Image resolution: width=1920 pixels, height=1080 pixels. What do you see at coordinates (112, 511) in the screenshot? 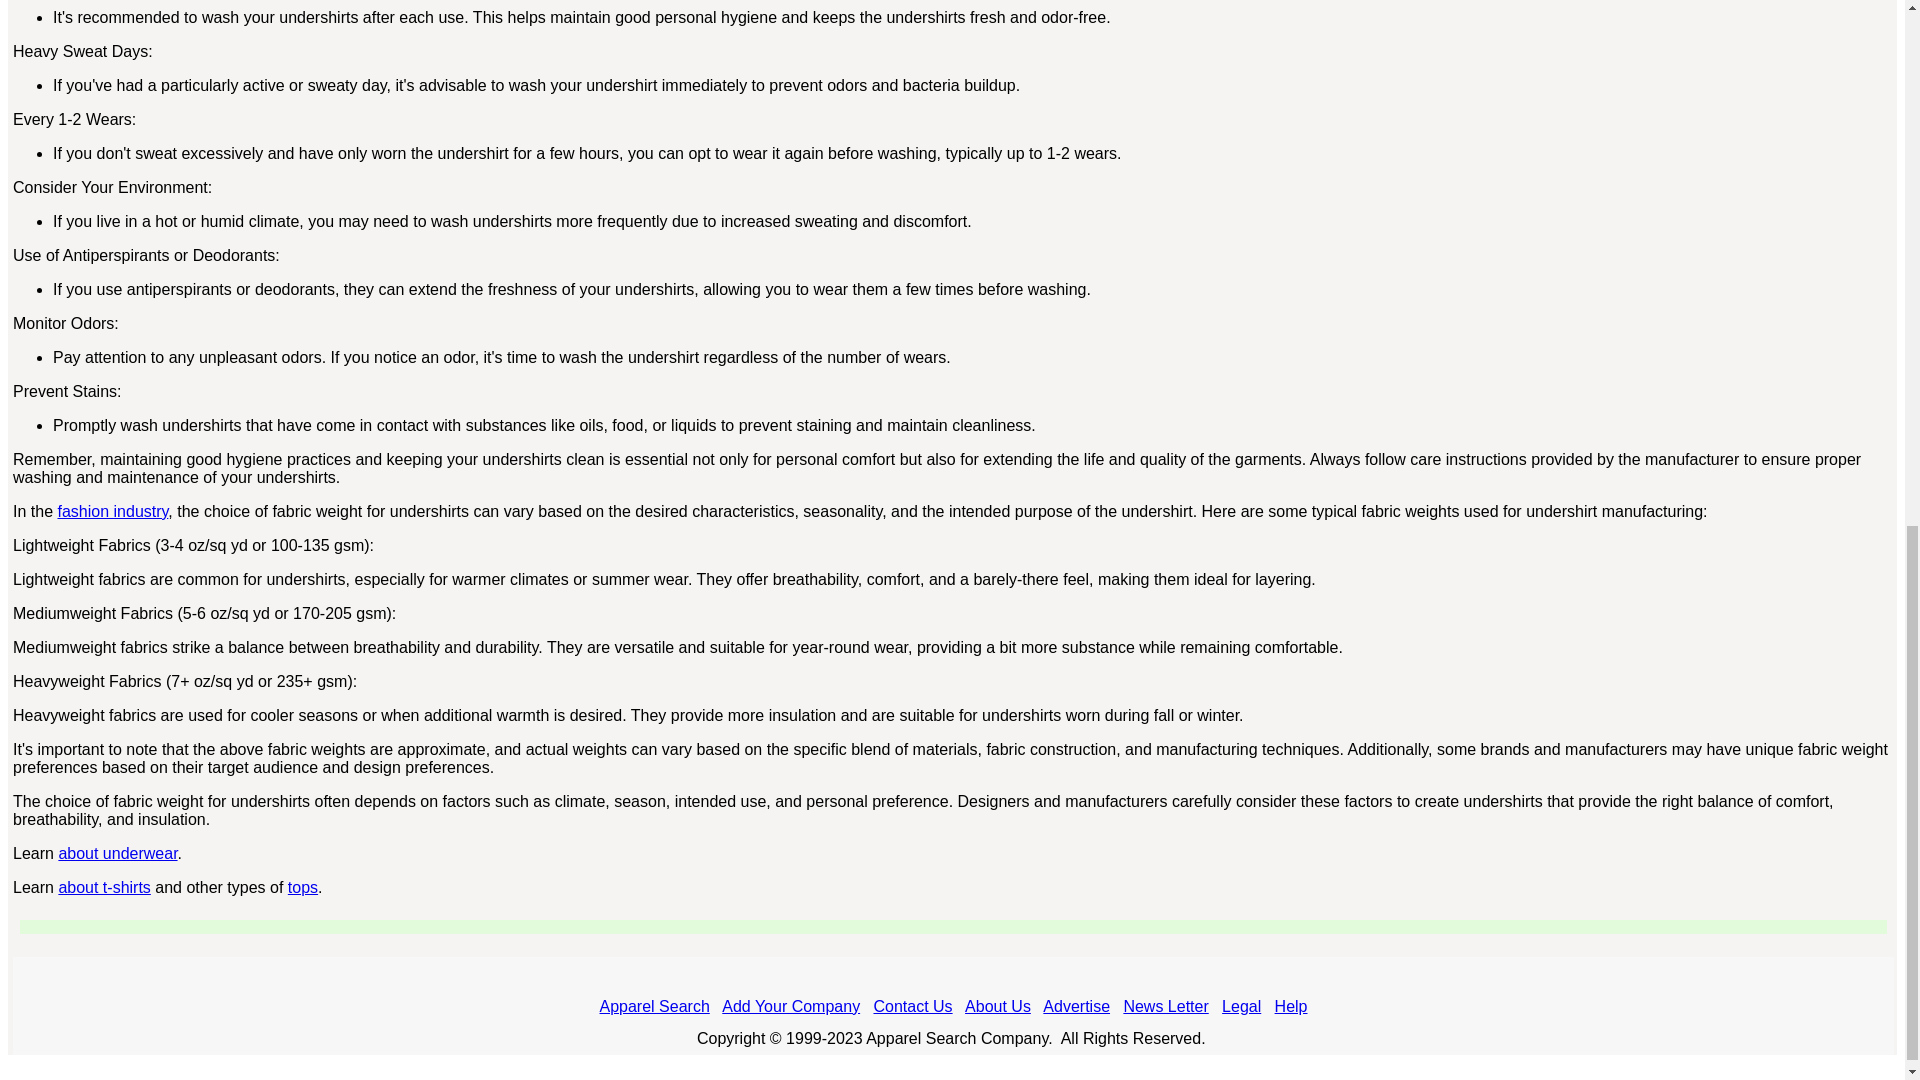
I see `fashion industry` at bounding box center [112, 511].